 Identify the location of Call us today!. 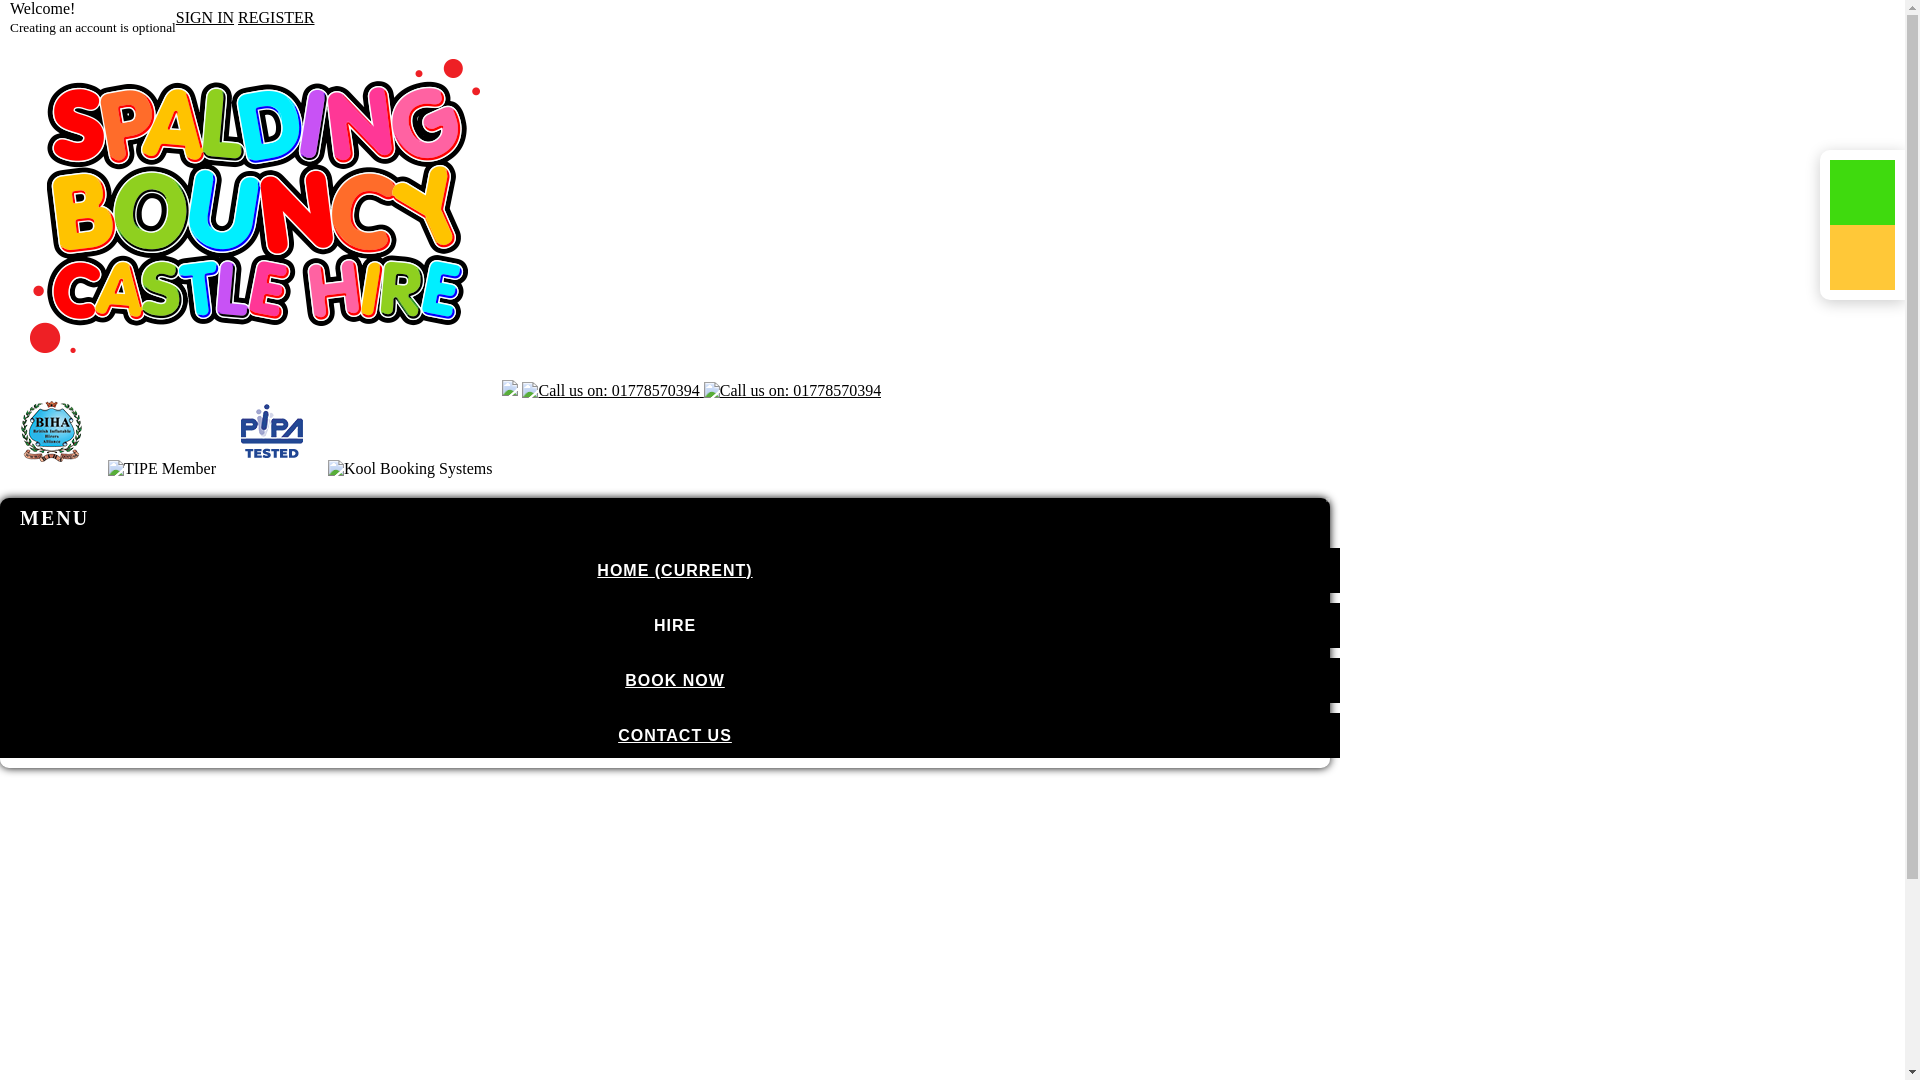
(610, 390).